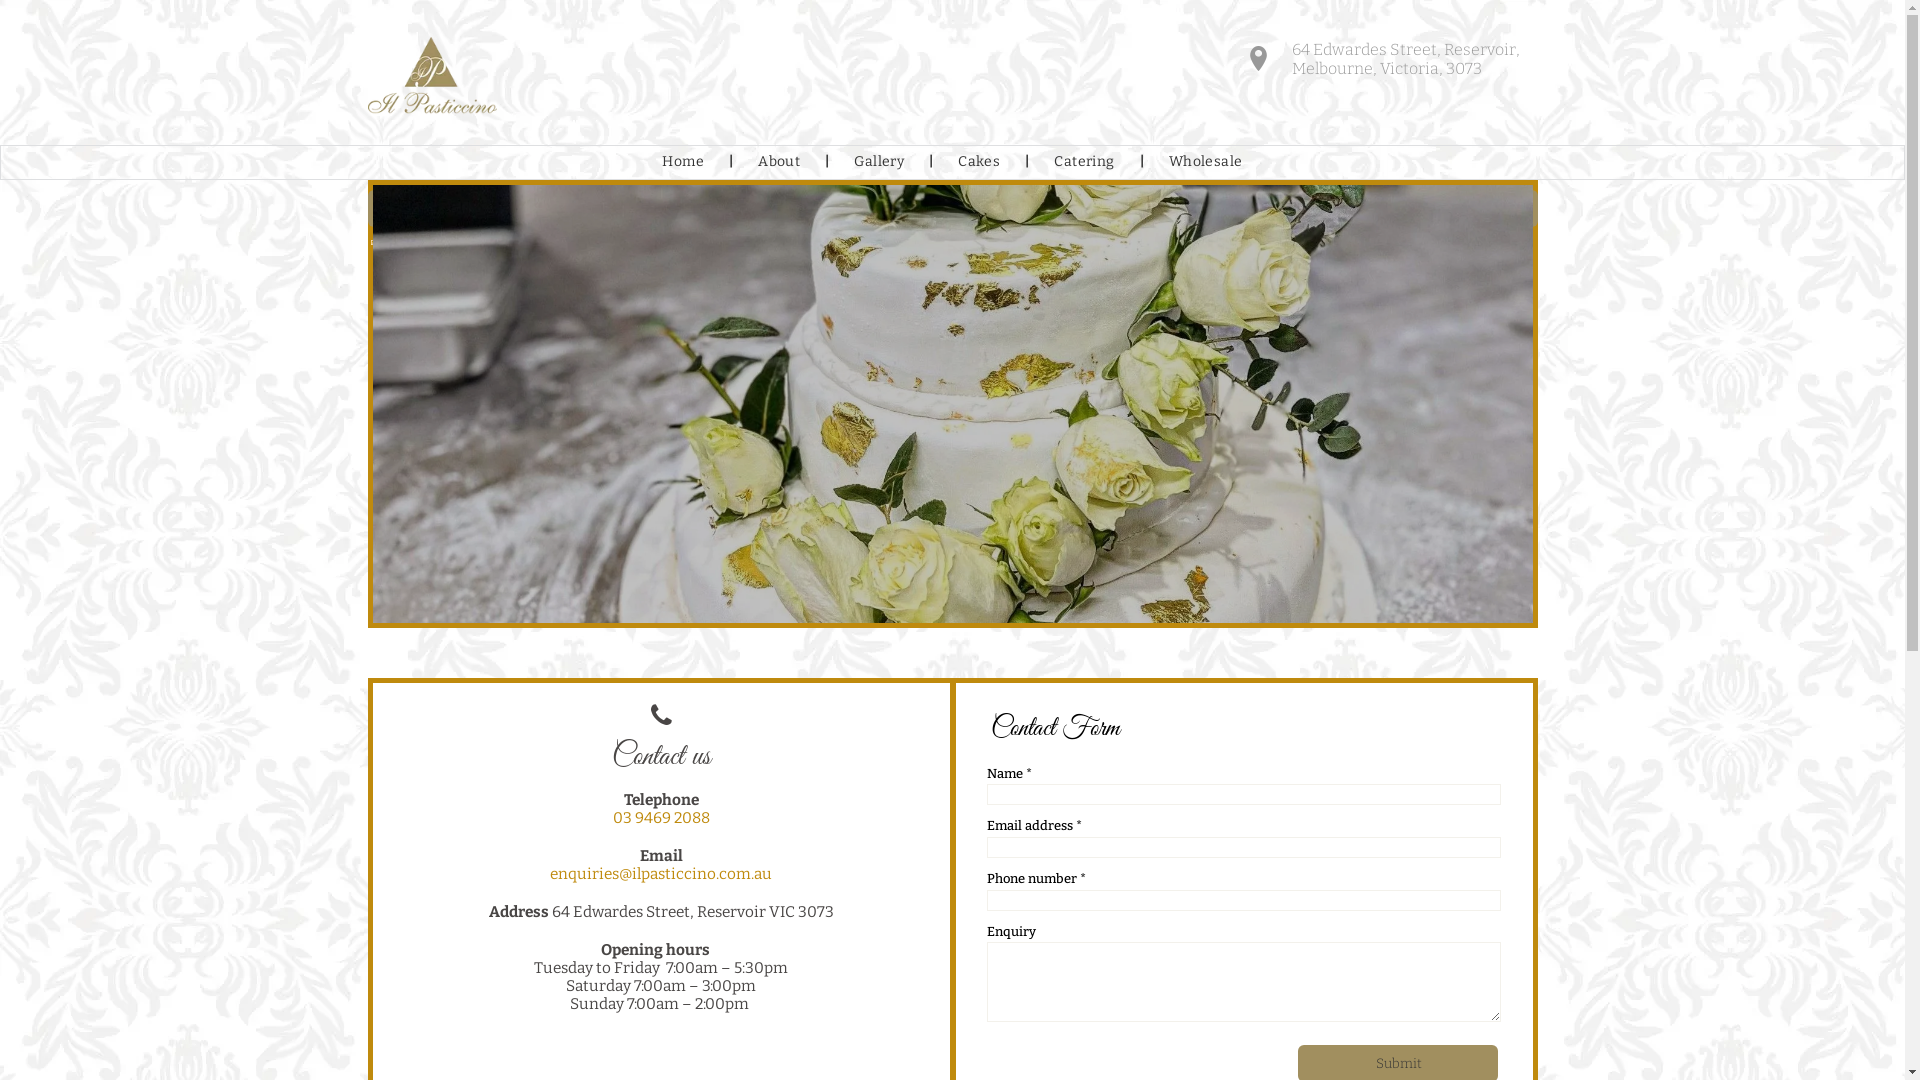 This screenshot has width=1920, height=1080. I want to click on Wholesale, so click(1206, 162).